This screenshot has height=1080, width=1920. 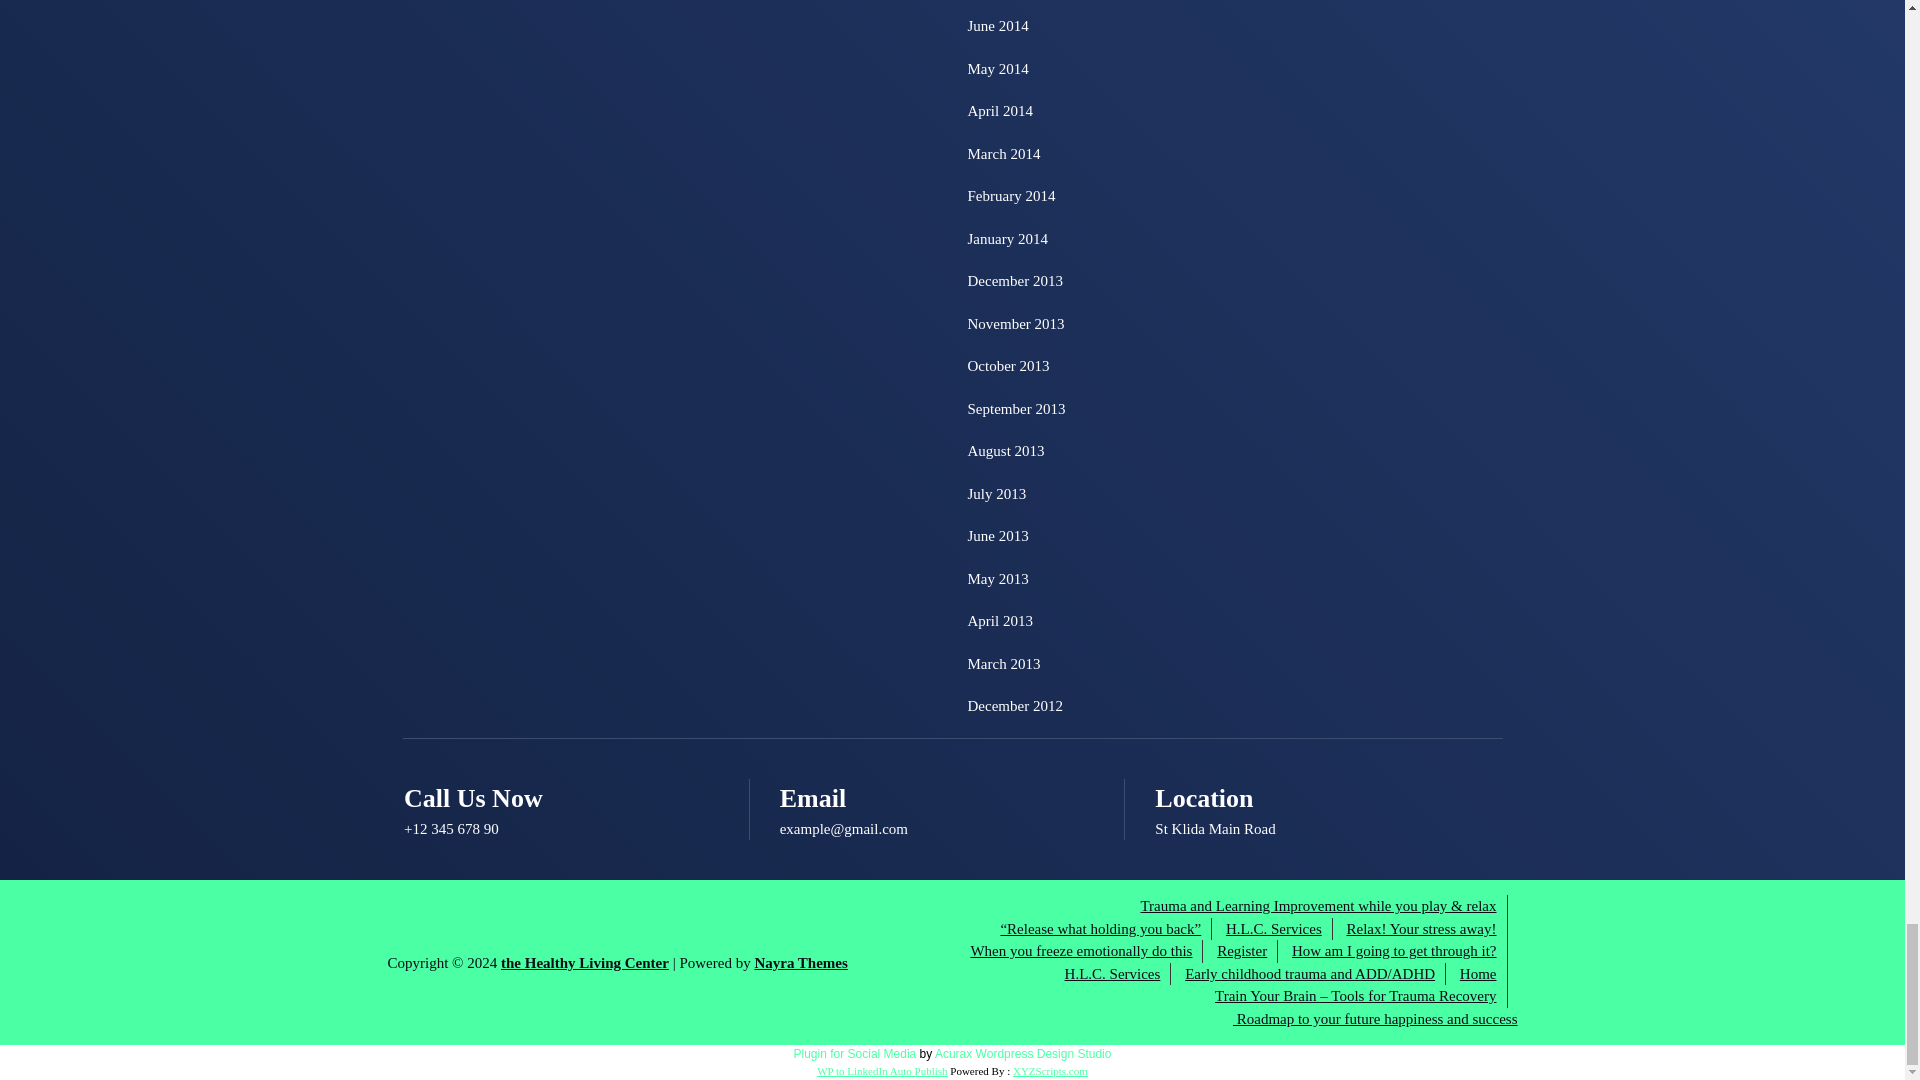 I want to click on How am I going to get through it?, so click(x=1394, y=951).